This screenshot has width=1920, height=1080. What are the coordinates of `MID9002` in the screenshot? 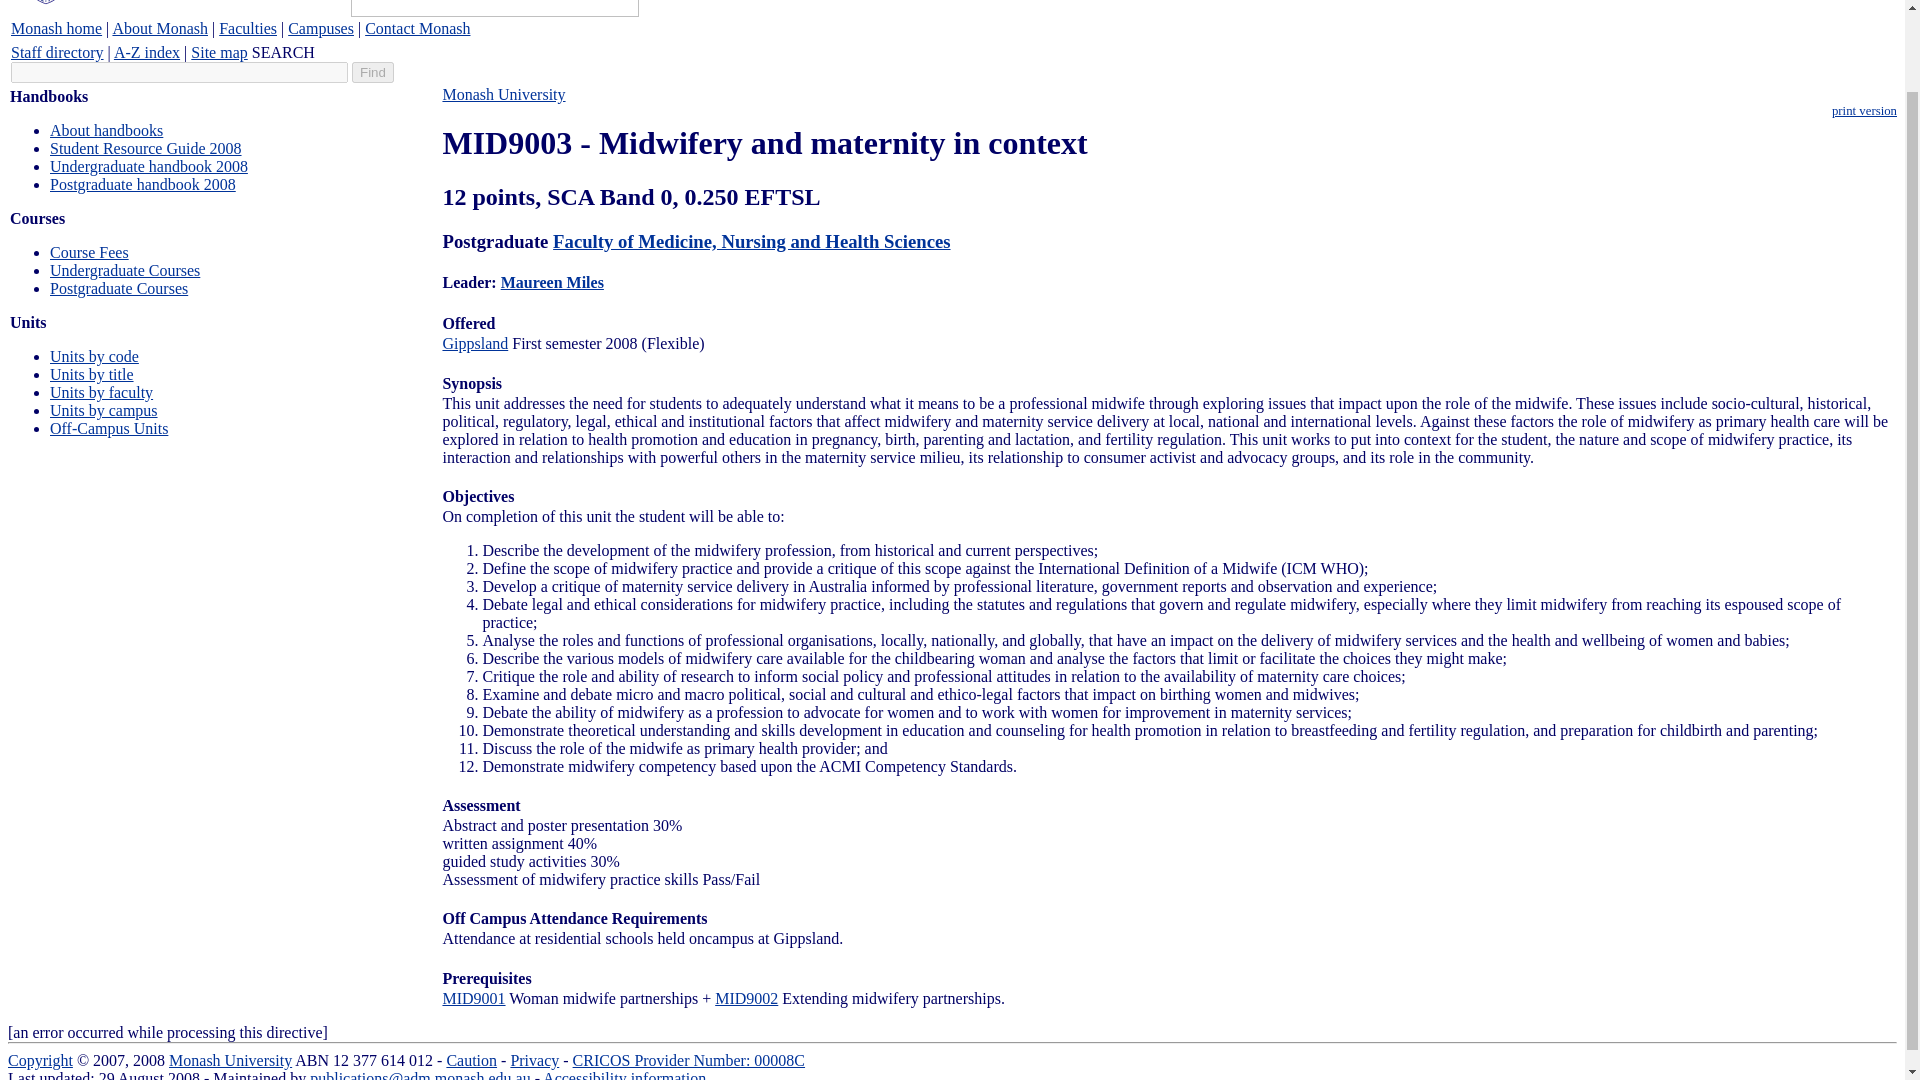 It's located at (746, 998).